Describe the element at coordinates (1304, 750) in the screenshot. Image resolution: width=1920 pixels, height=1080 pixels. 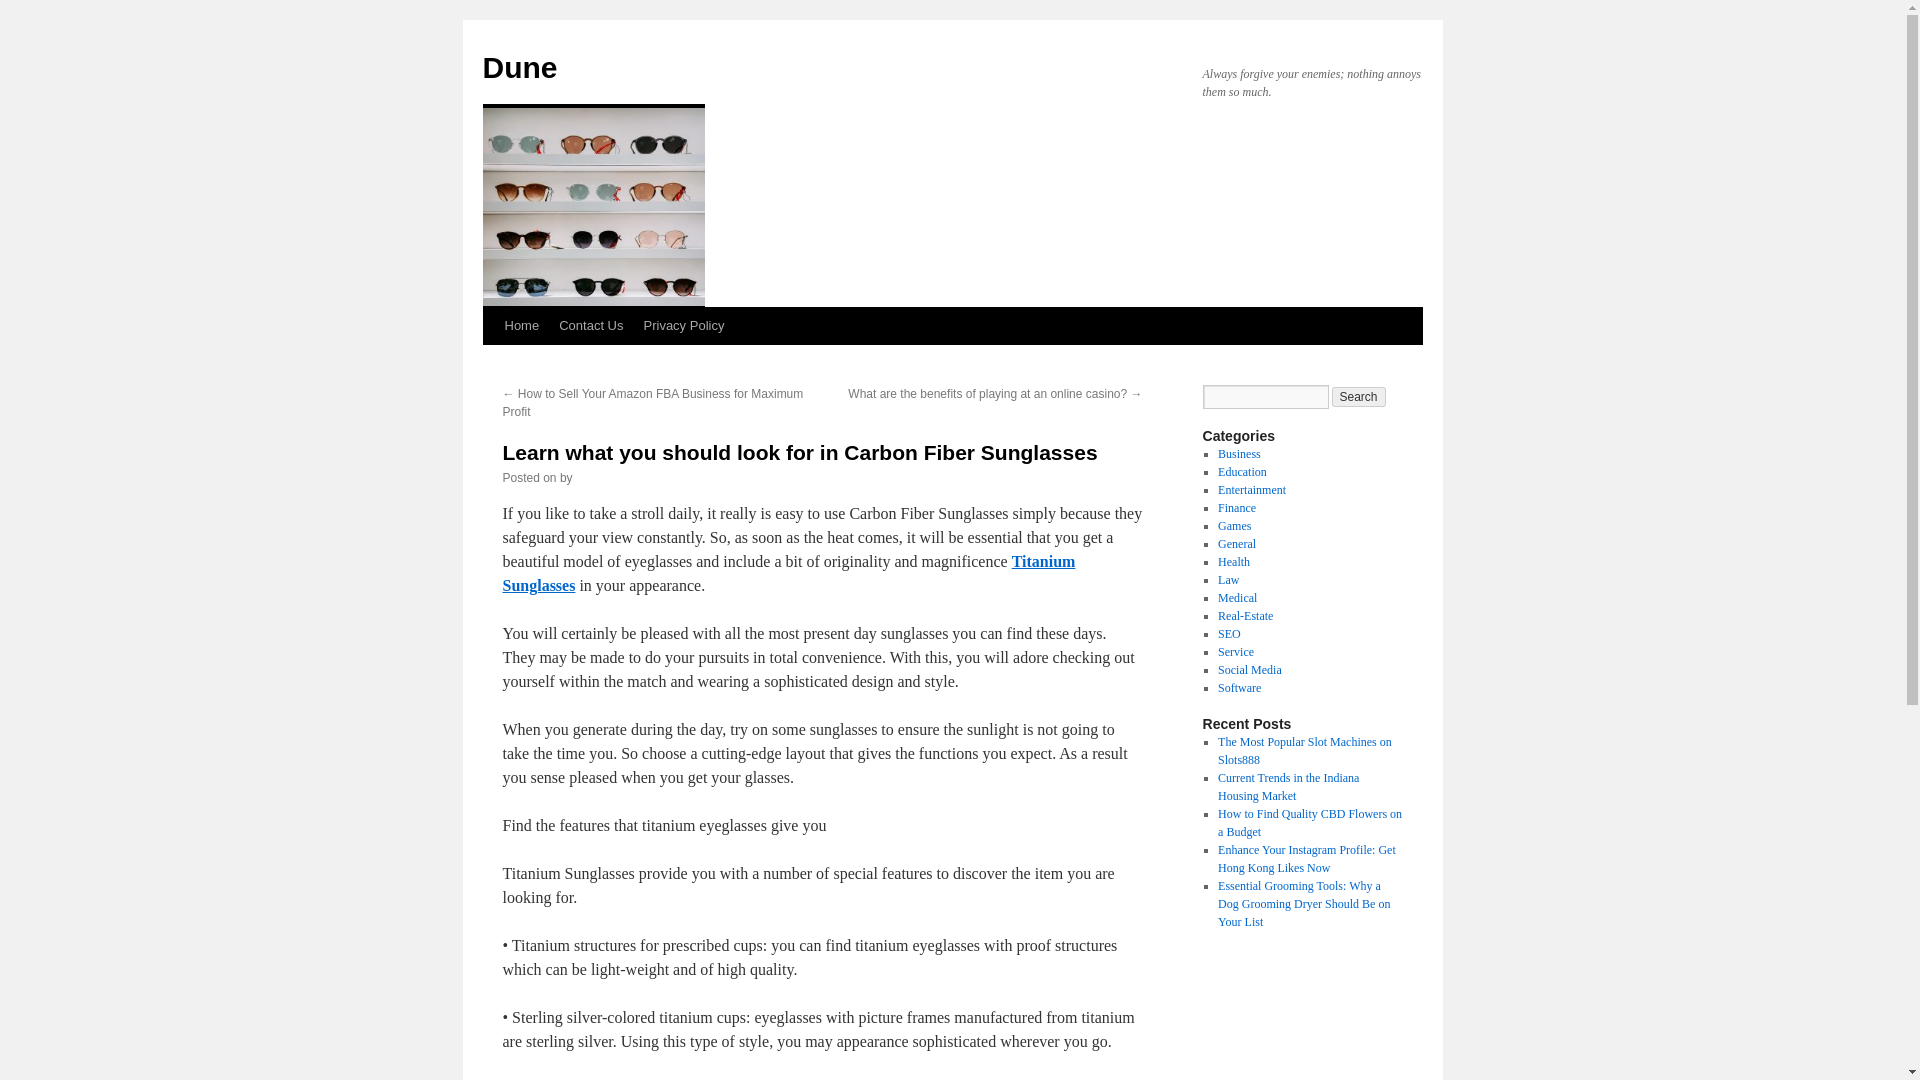
I see `The Most Popular Slot Machines on Slots888` at that location.